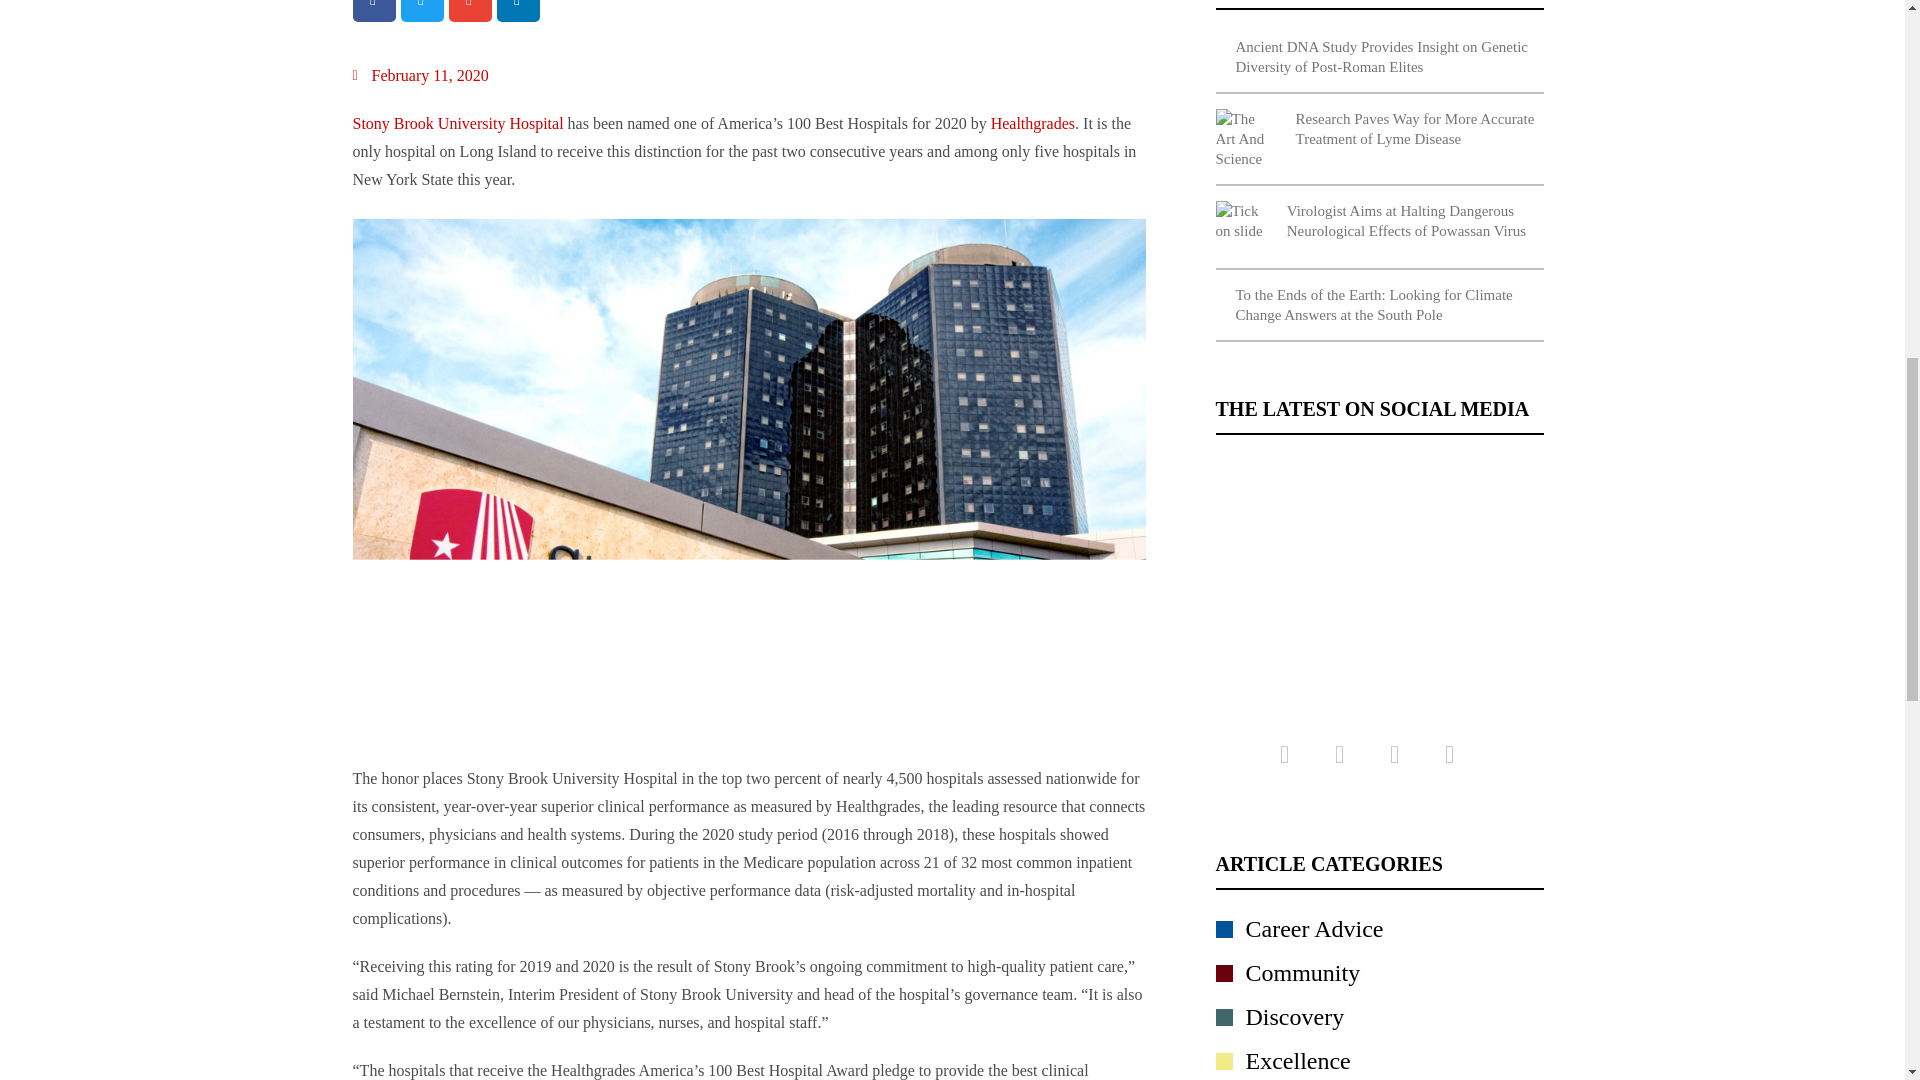  Describe the element at coordinates (419, 75) in the screenshot. I see `February 11, 2020` at that location.